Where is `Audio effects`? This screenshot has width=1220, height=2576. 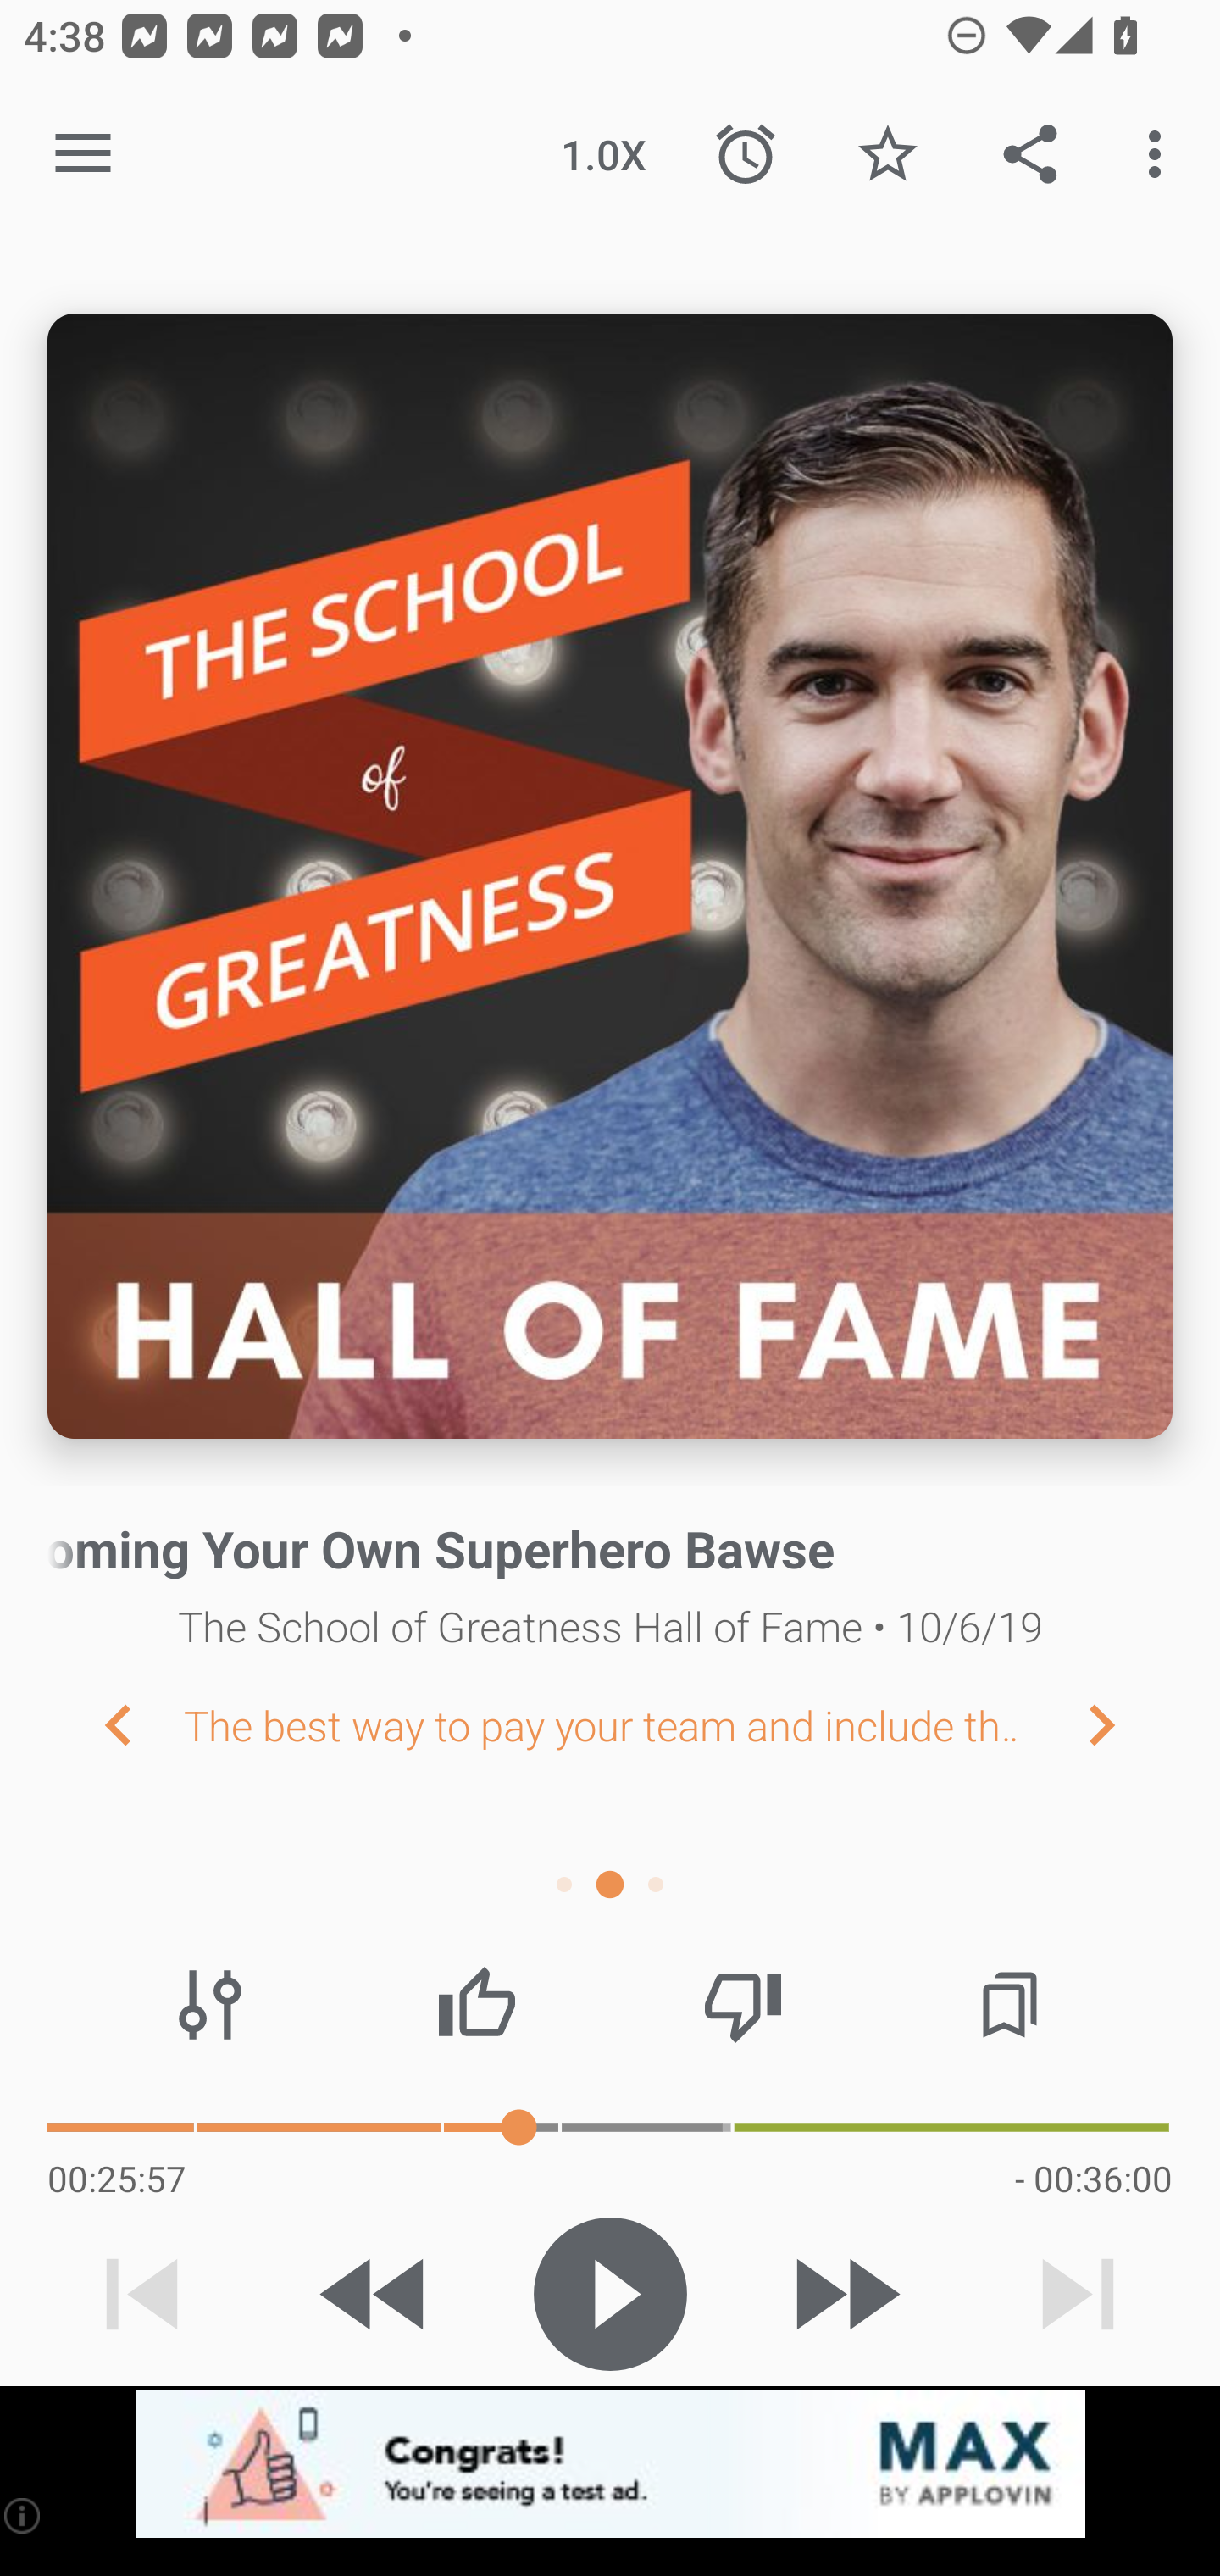 Audio effects is located at coordinates (210, 2005).